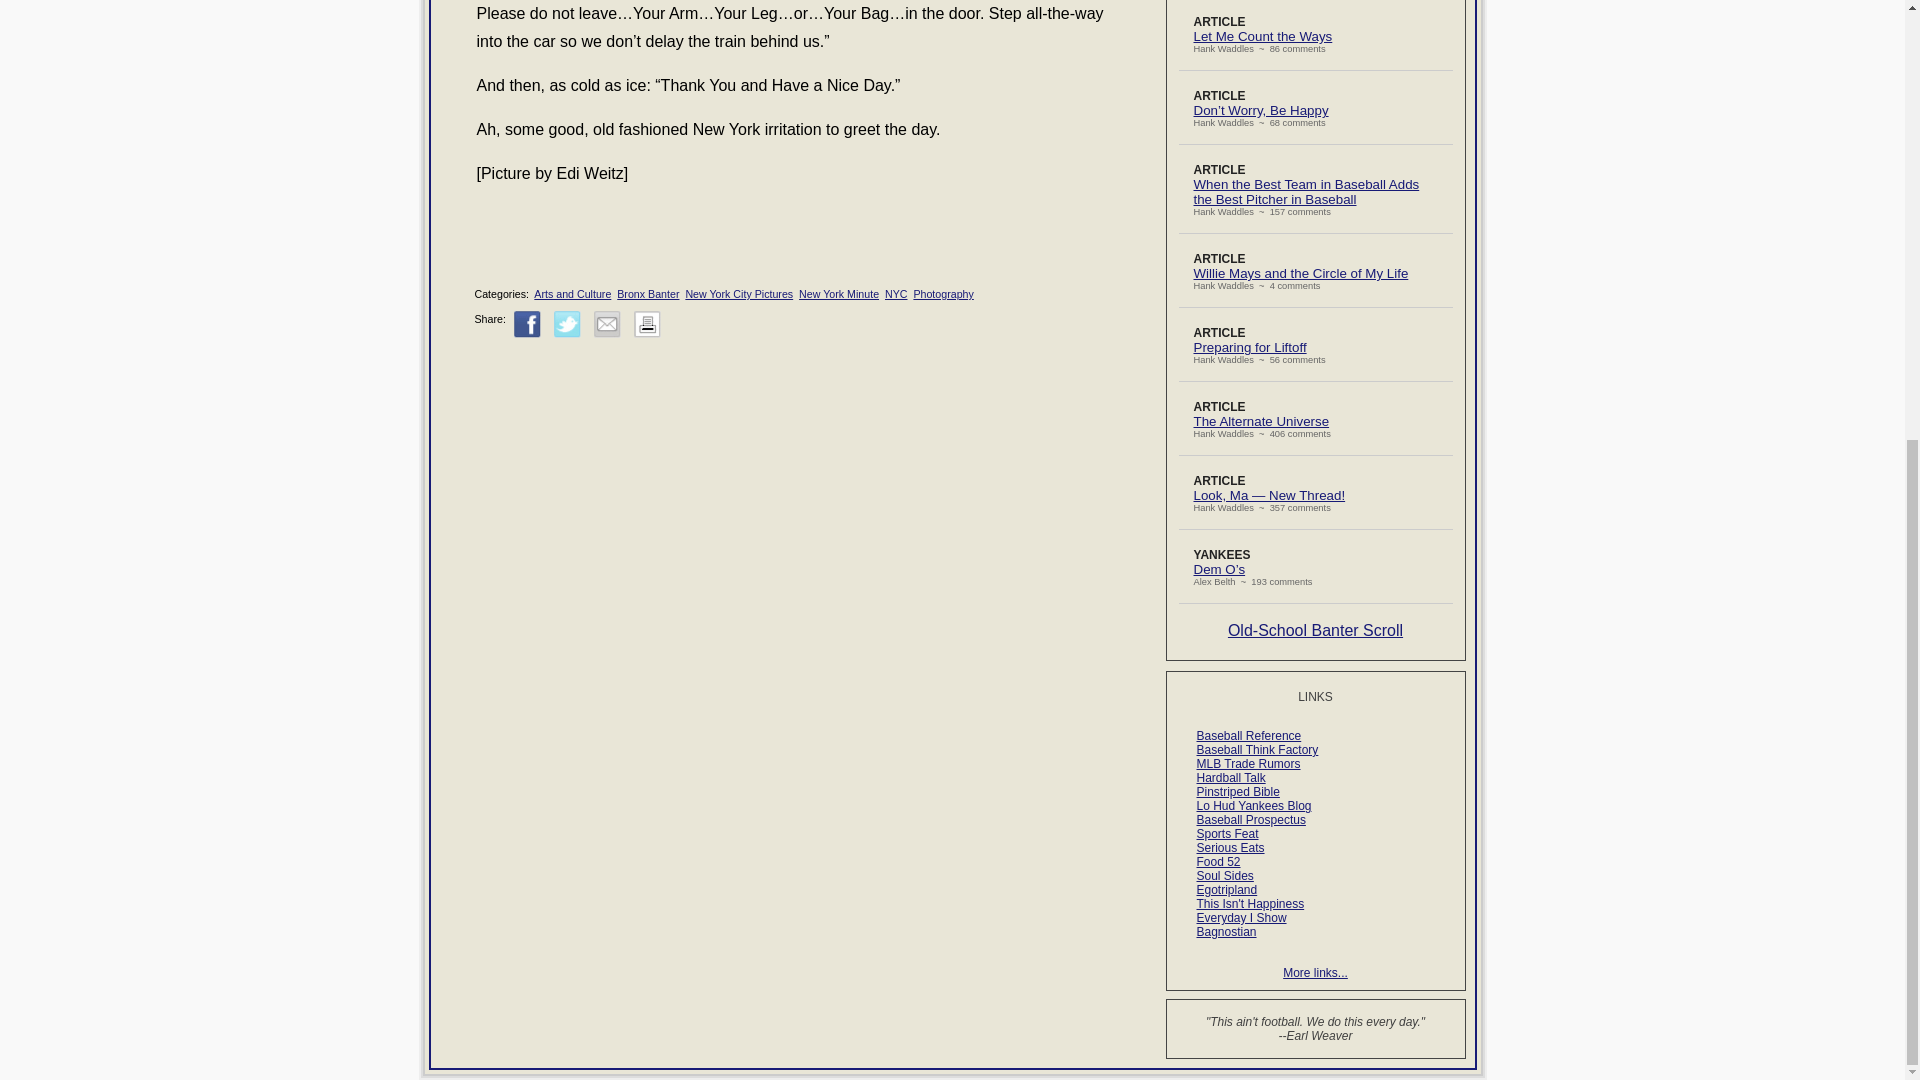 The width and height of the screenshot is (1920, 1080). I want to click on Share on Facebook, so click(528, 324).